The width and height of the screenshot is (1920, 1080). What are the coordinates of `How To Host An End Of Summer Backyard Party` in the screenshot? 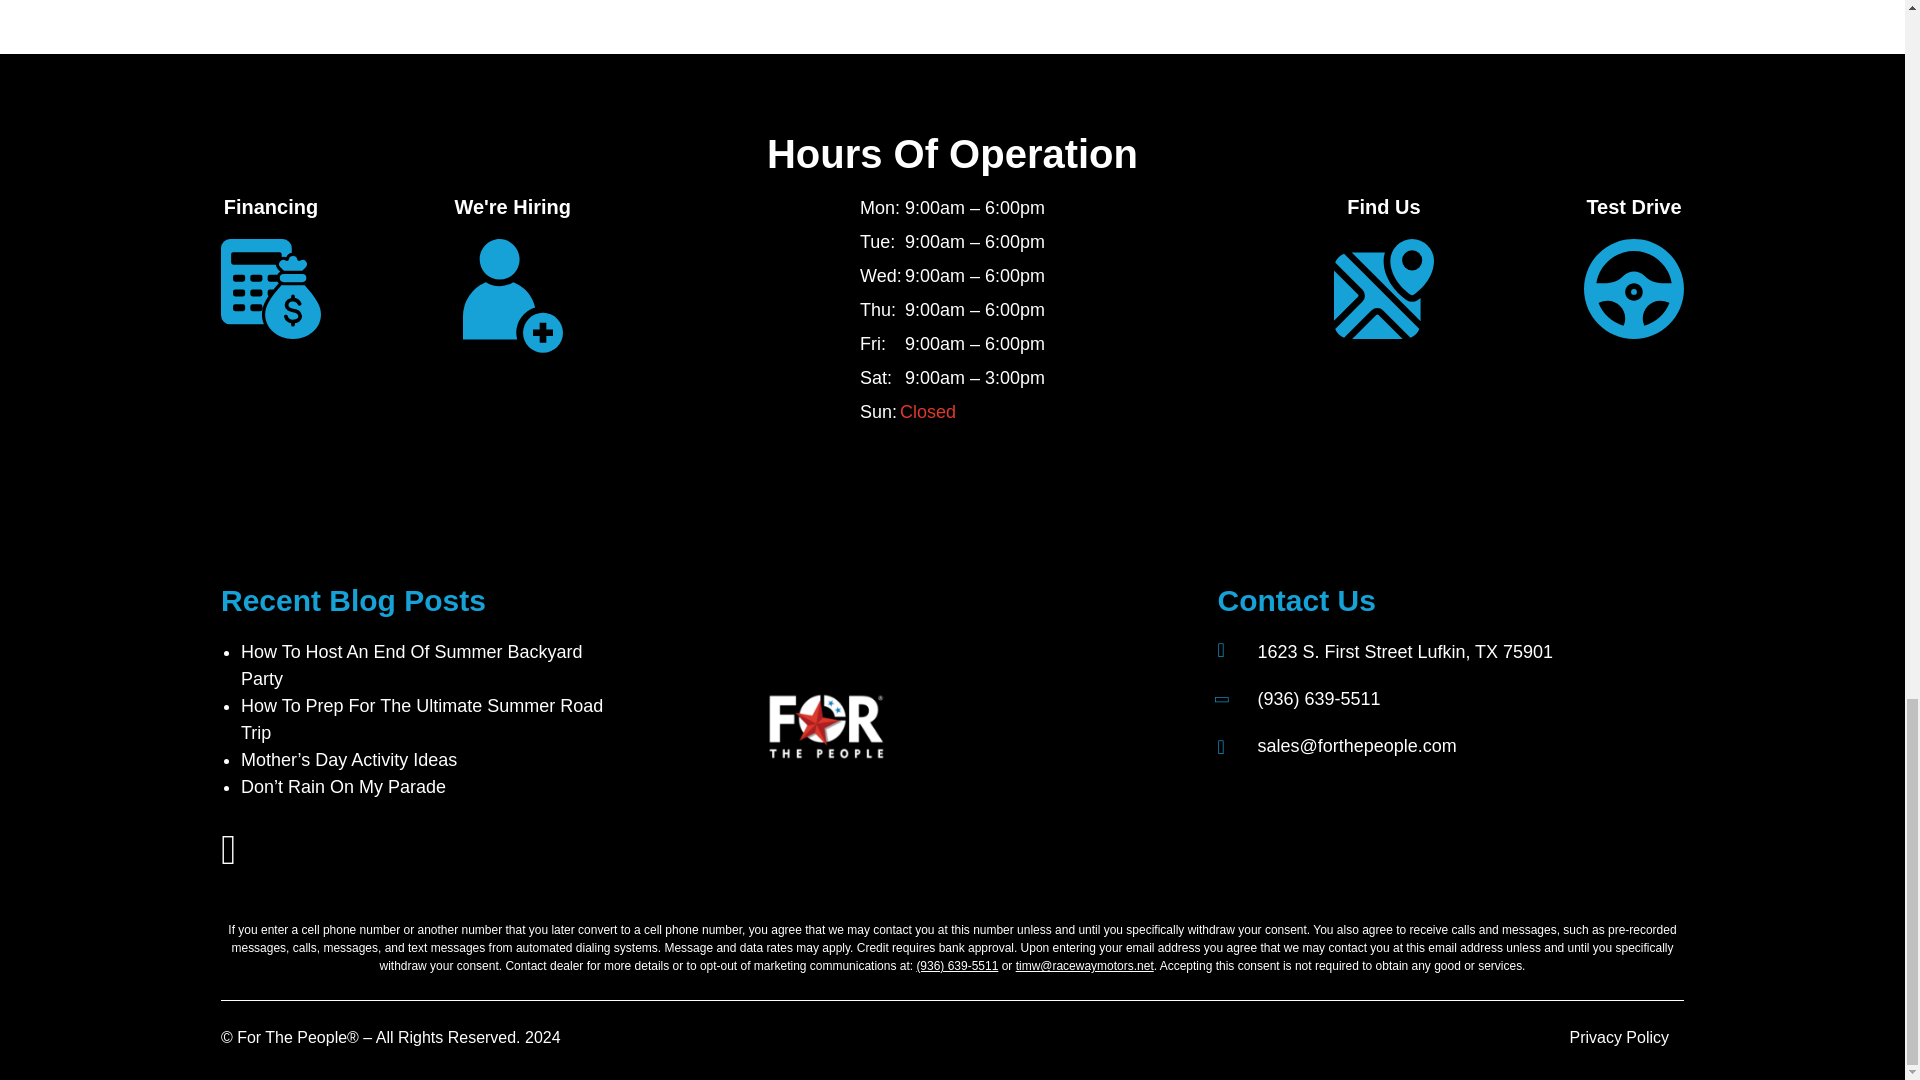 It's located at (412, 665).